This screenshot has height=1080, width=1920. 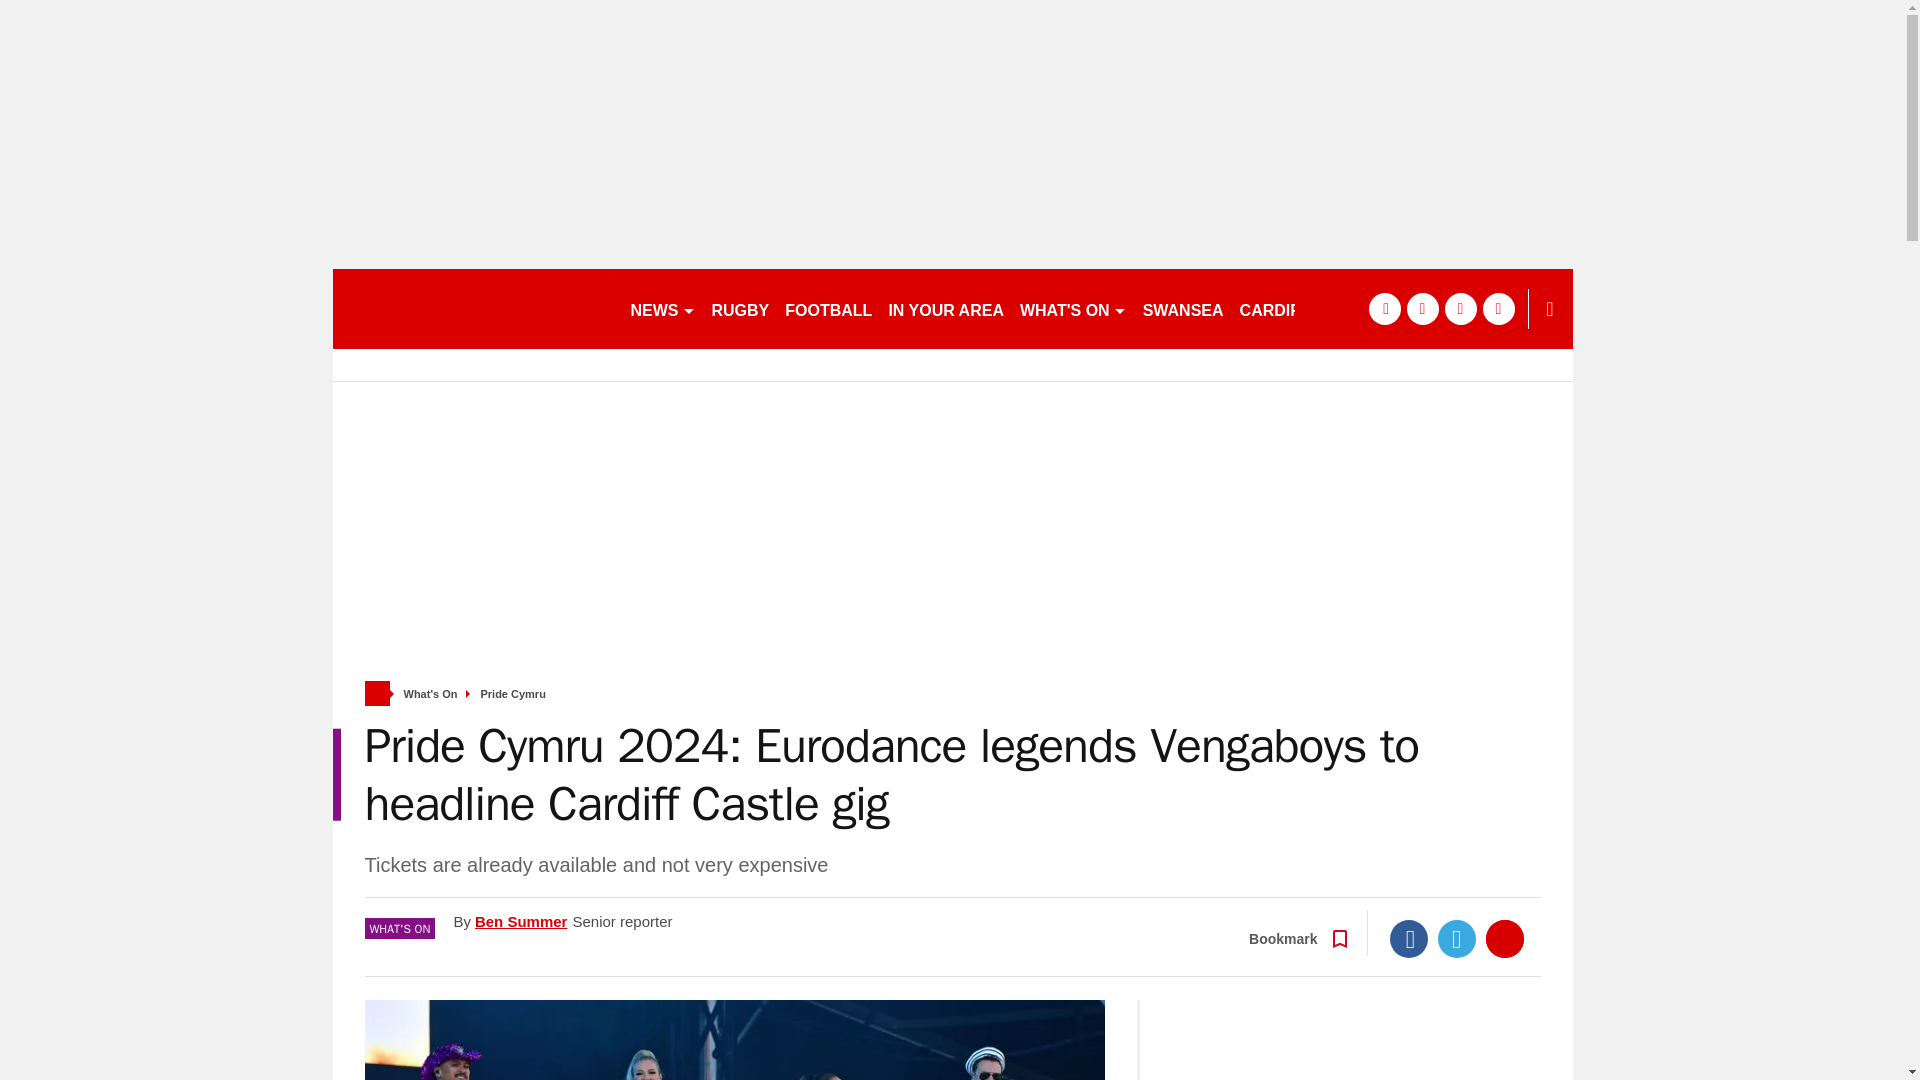 I want to click on Facebook, so click(x=1409, y=938).